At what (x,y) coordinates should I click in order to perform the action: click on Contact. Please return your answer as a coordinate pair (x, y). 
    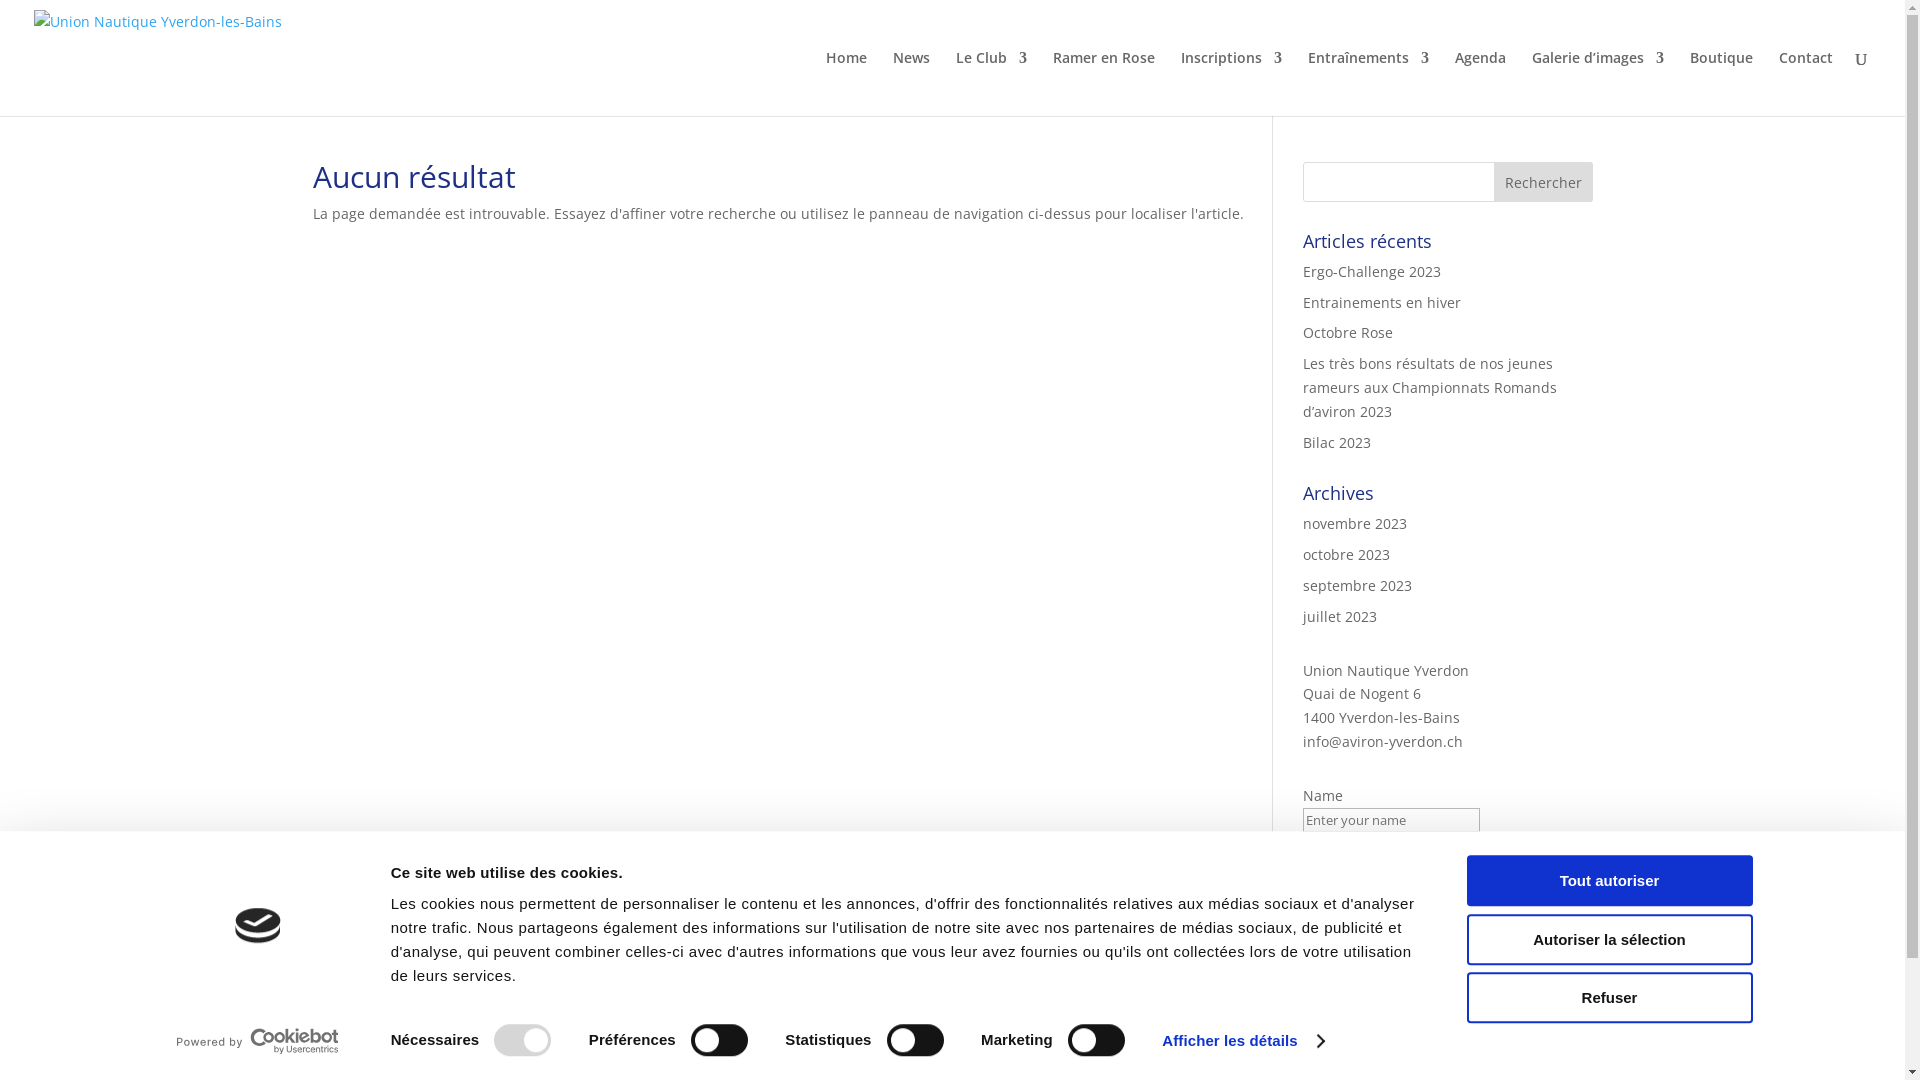
    Looking at the image, I should click on (1806, 84).